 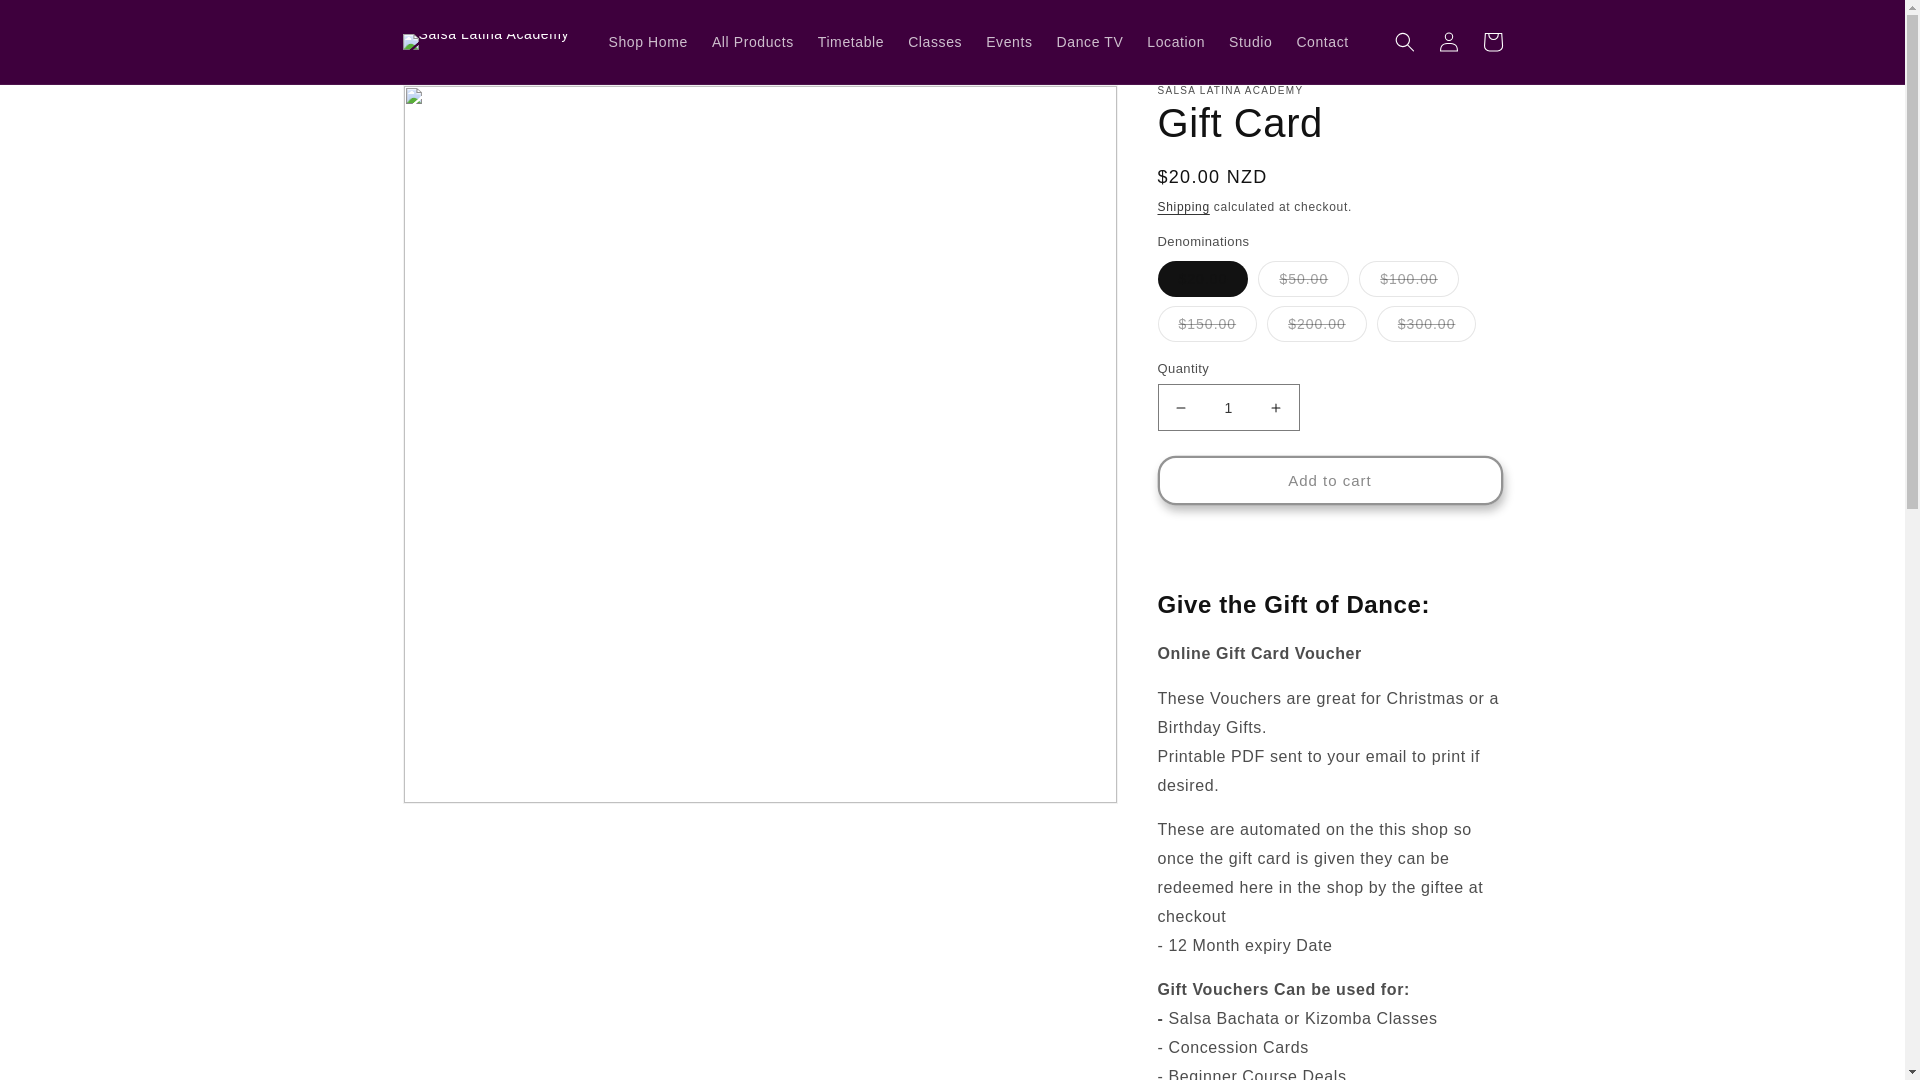 I want to click on Shop Home, so click(x=648, y=41).